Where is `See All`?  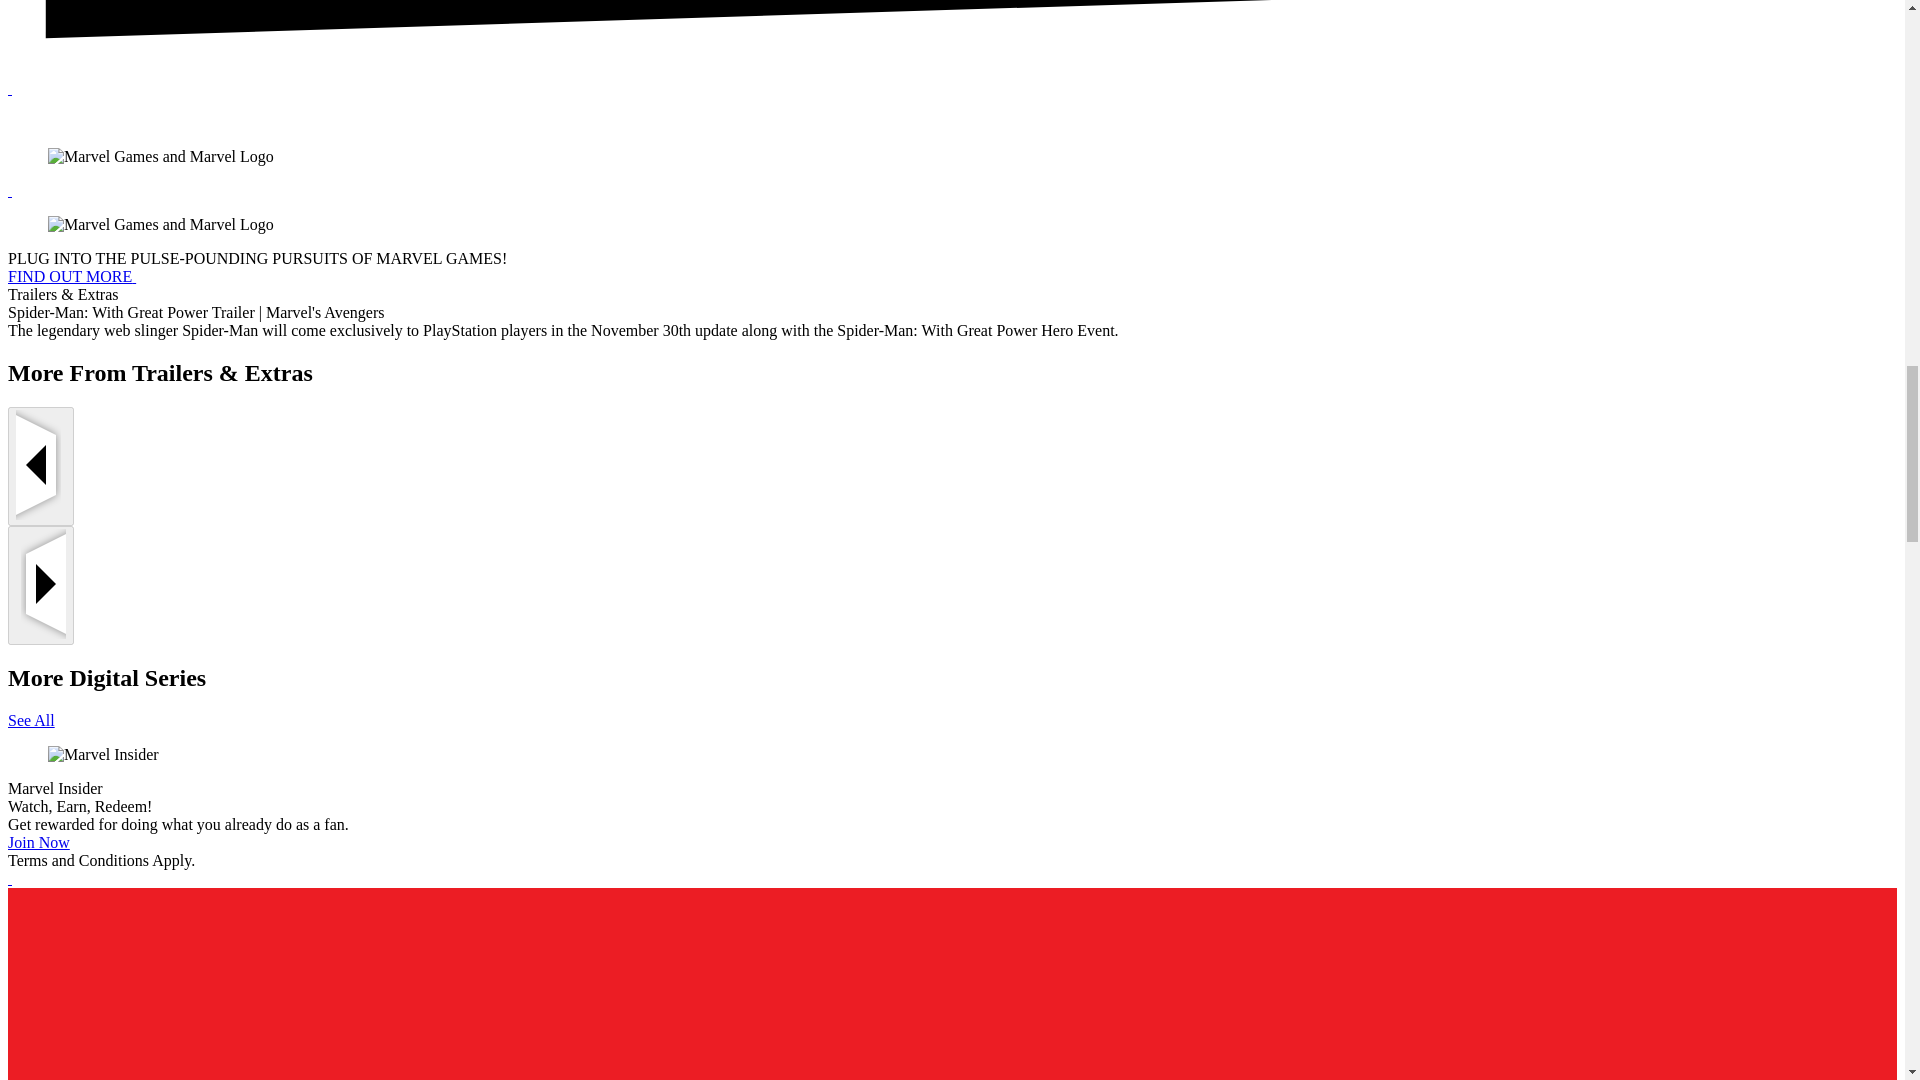
See All is located at coordinates (31, 720).